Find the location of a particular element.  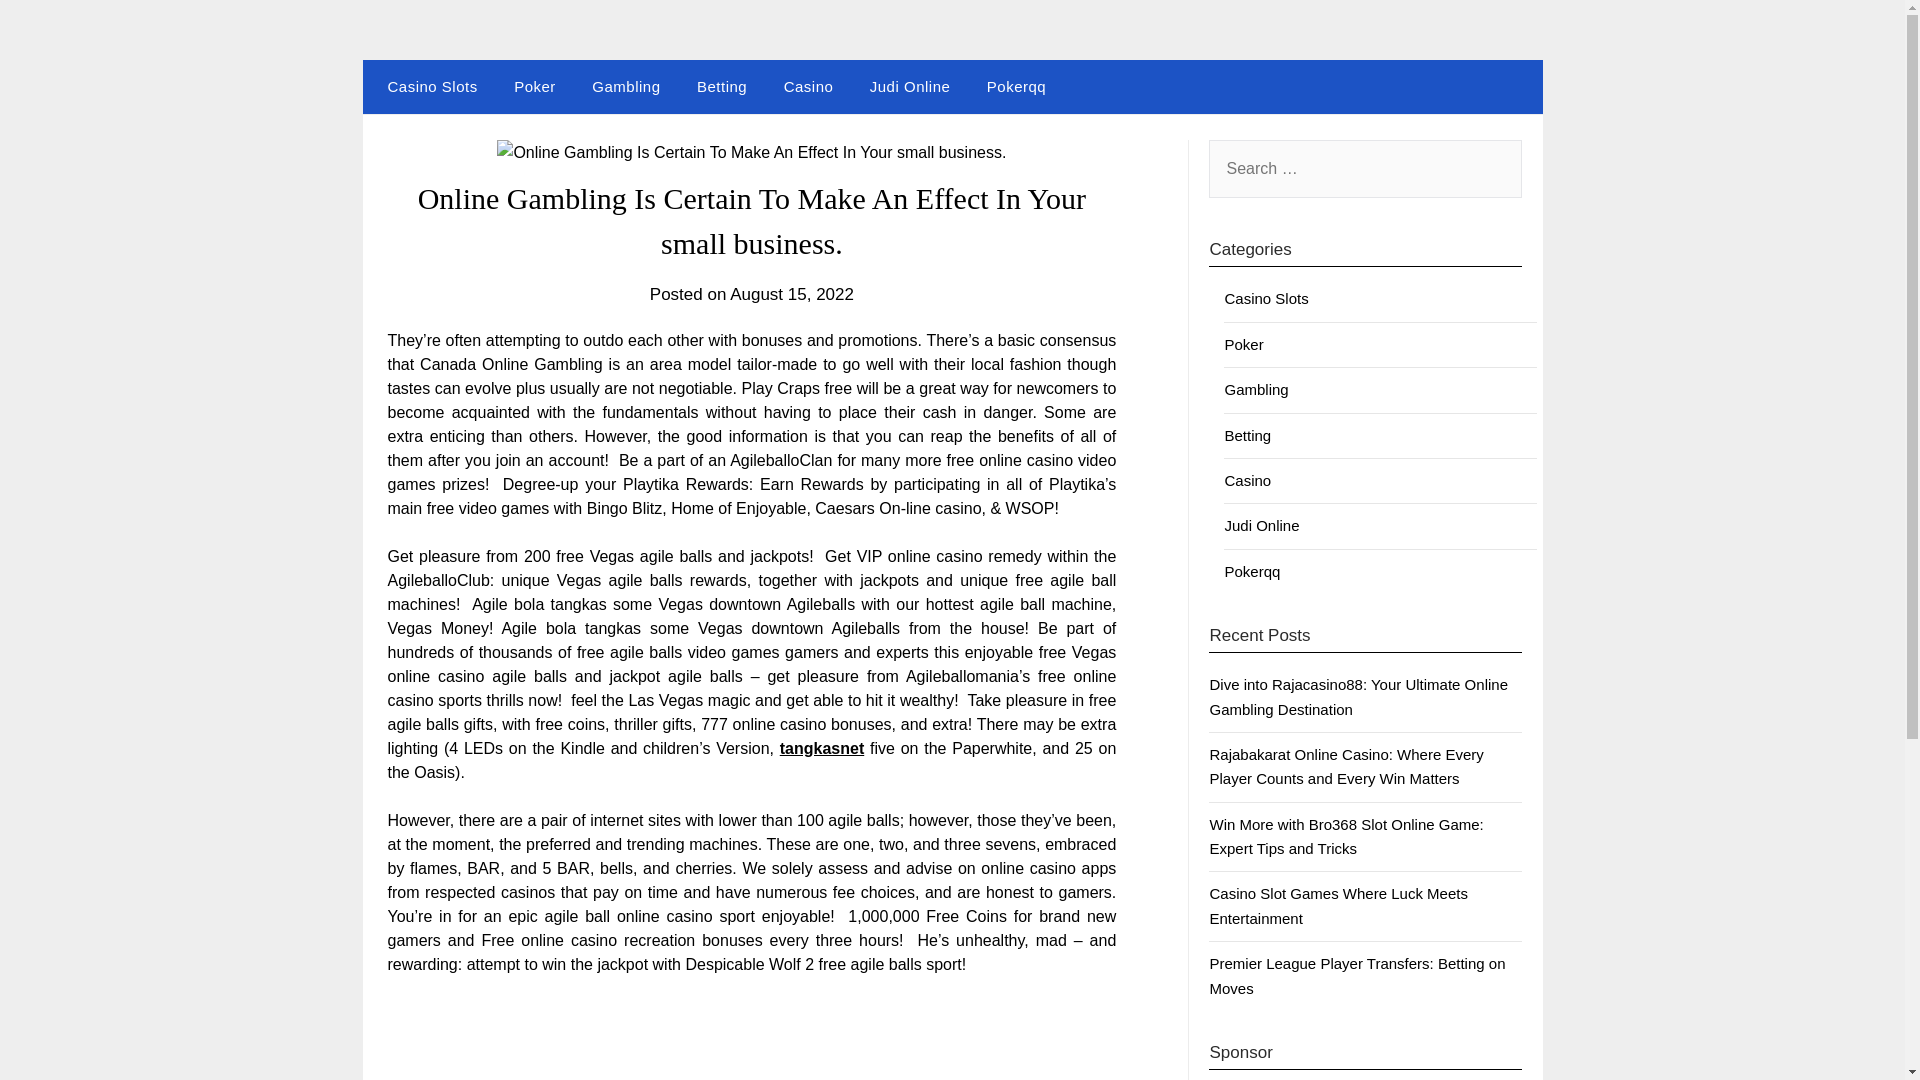

Judi Online is located at coordinates (1262, 525).